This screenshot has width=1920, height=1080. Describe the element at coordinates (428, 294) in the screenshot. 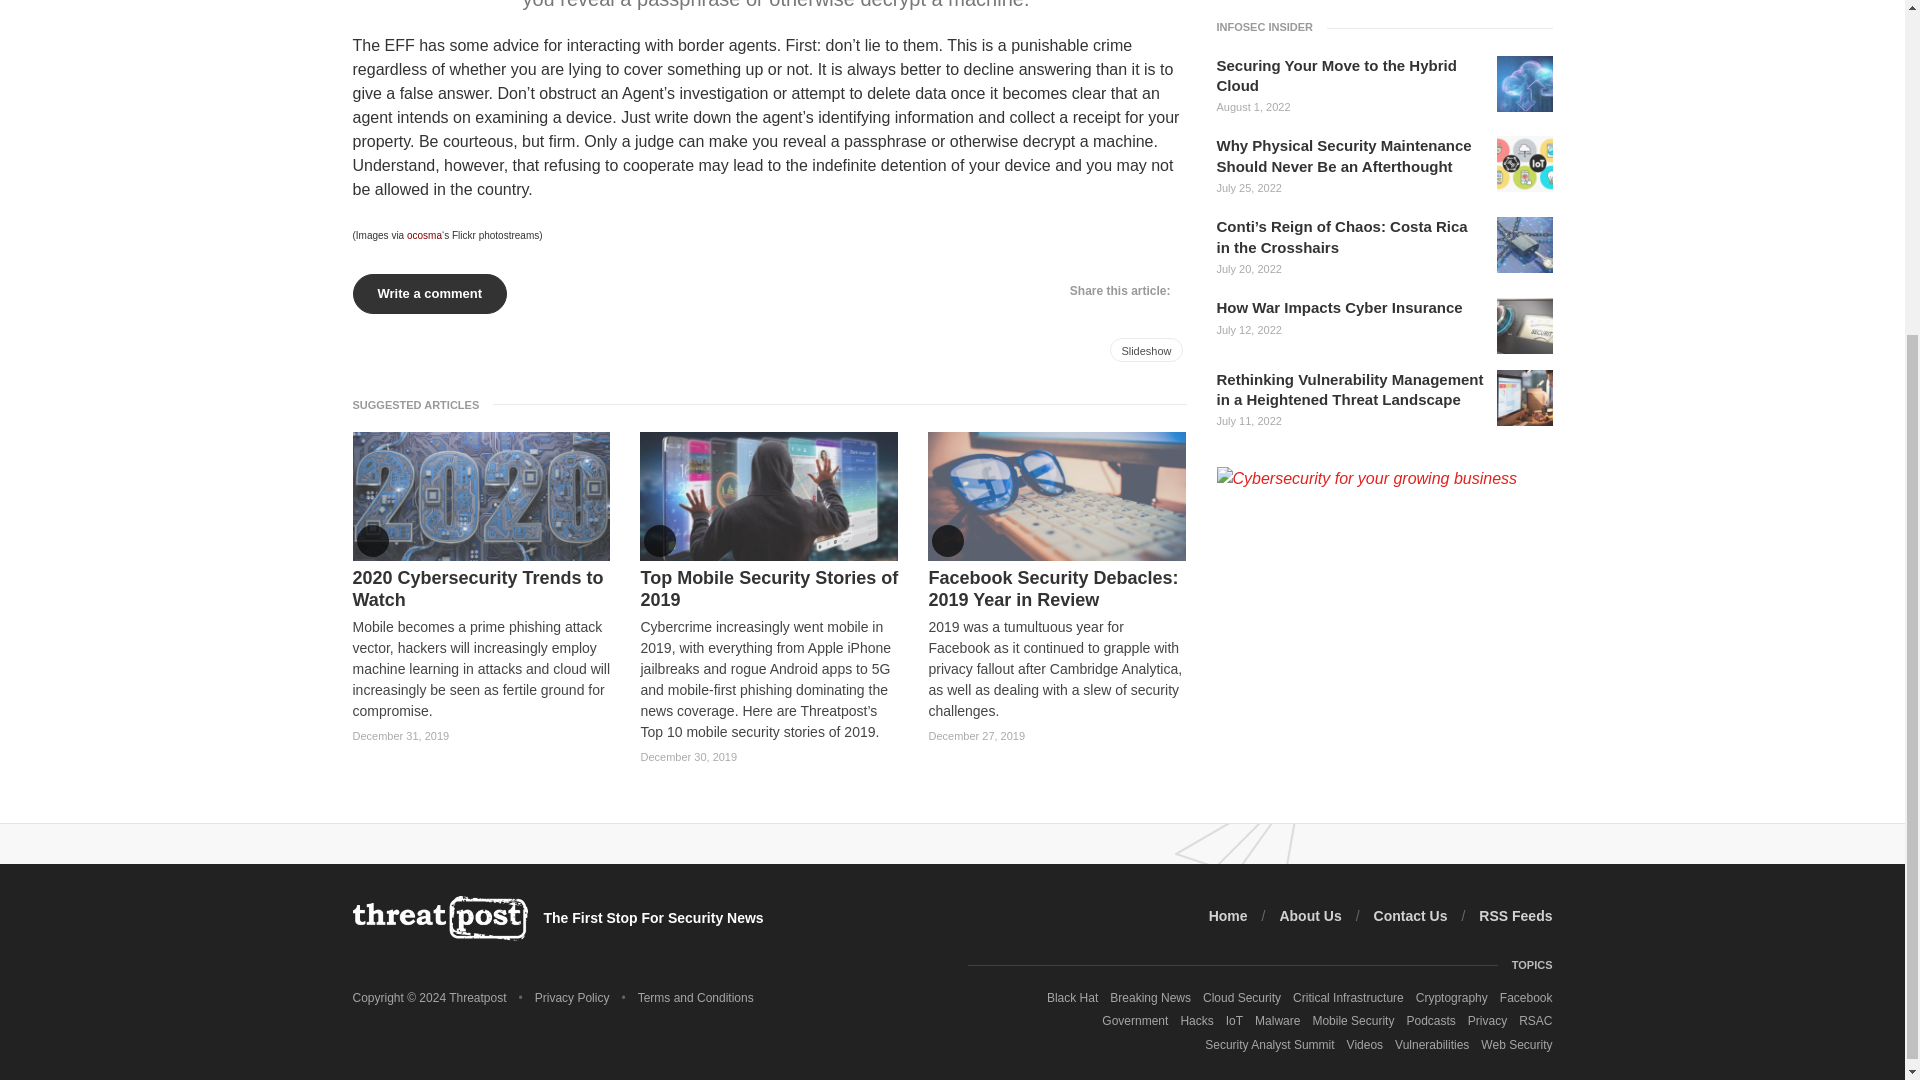

I see `Write a comment` at that location.